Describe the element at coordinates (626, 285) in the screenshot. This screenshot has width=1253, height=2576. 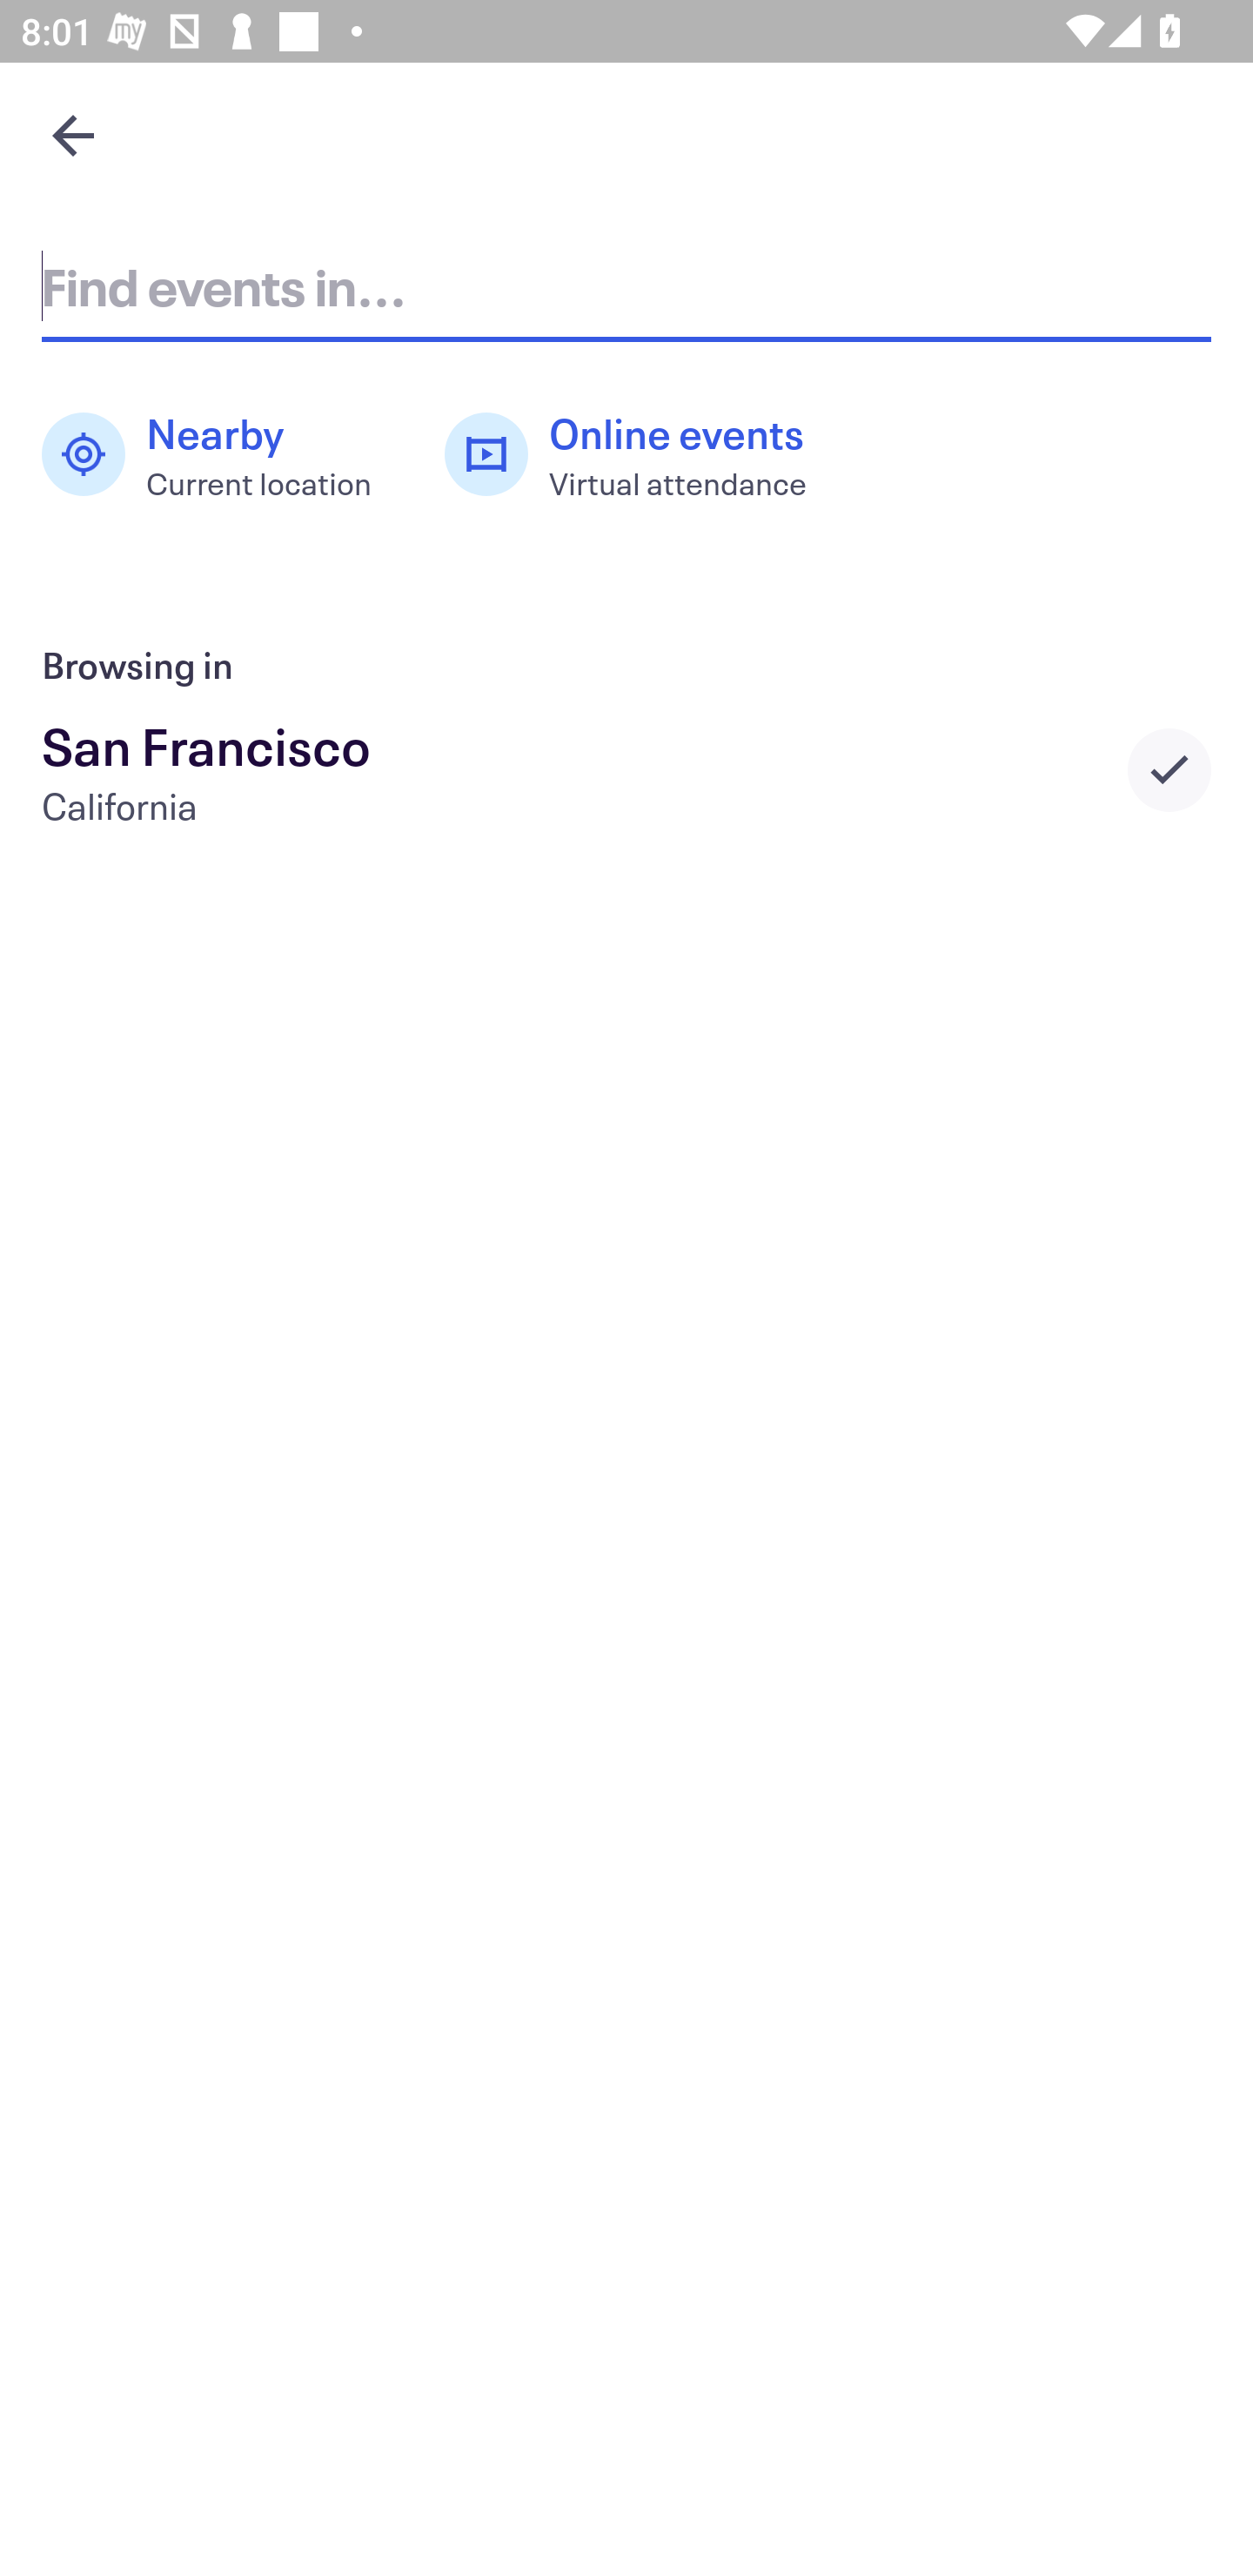
I see `Find events in...` at that location.